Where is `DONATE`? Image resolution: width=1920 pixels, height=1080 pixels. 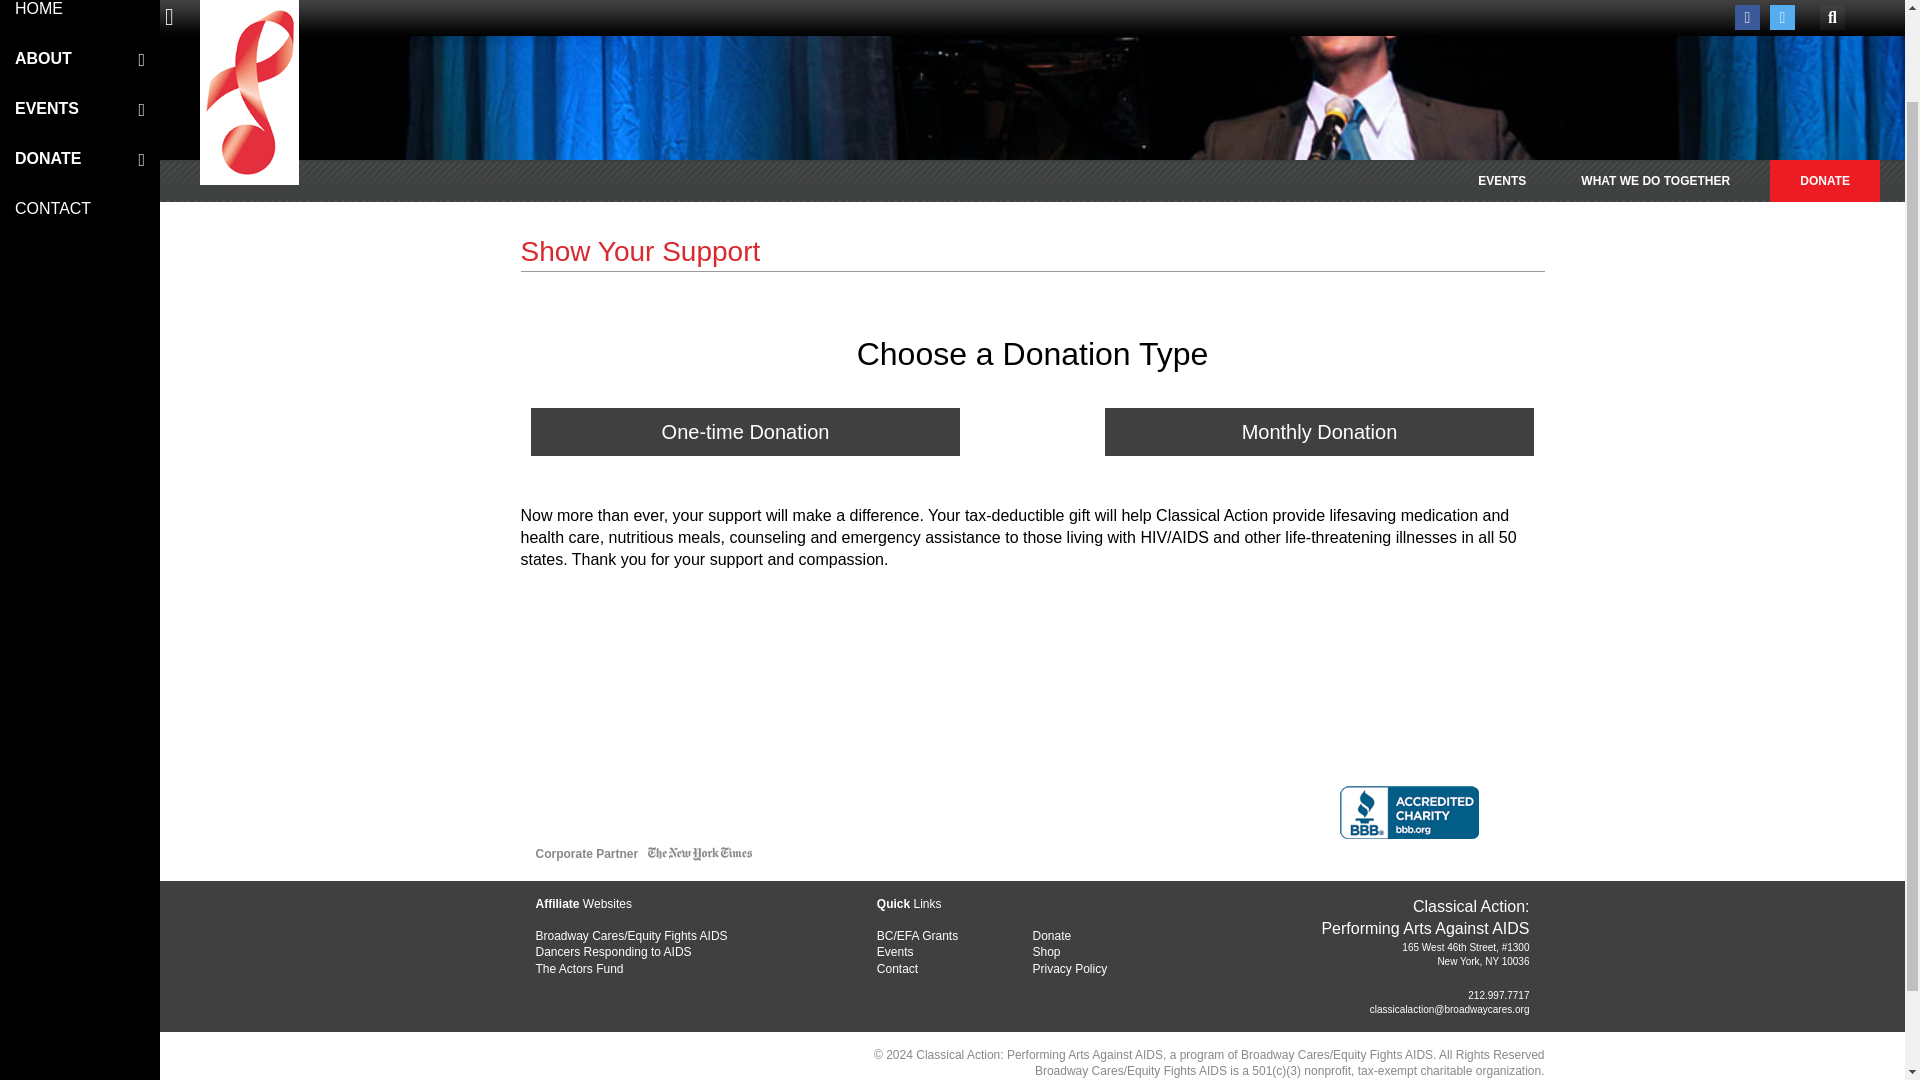 DONATE is located at coordinates (69, 158).